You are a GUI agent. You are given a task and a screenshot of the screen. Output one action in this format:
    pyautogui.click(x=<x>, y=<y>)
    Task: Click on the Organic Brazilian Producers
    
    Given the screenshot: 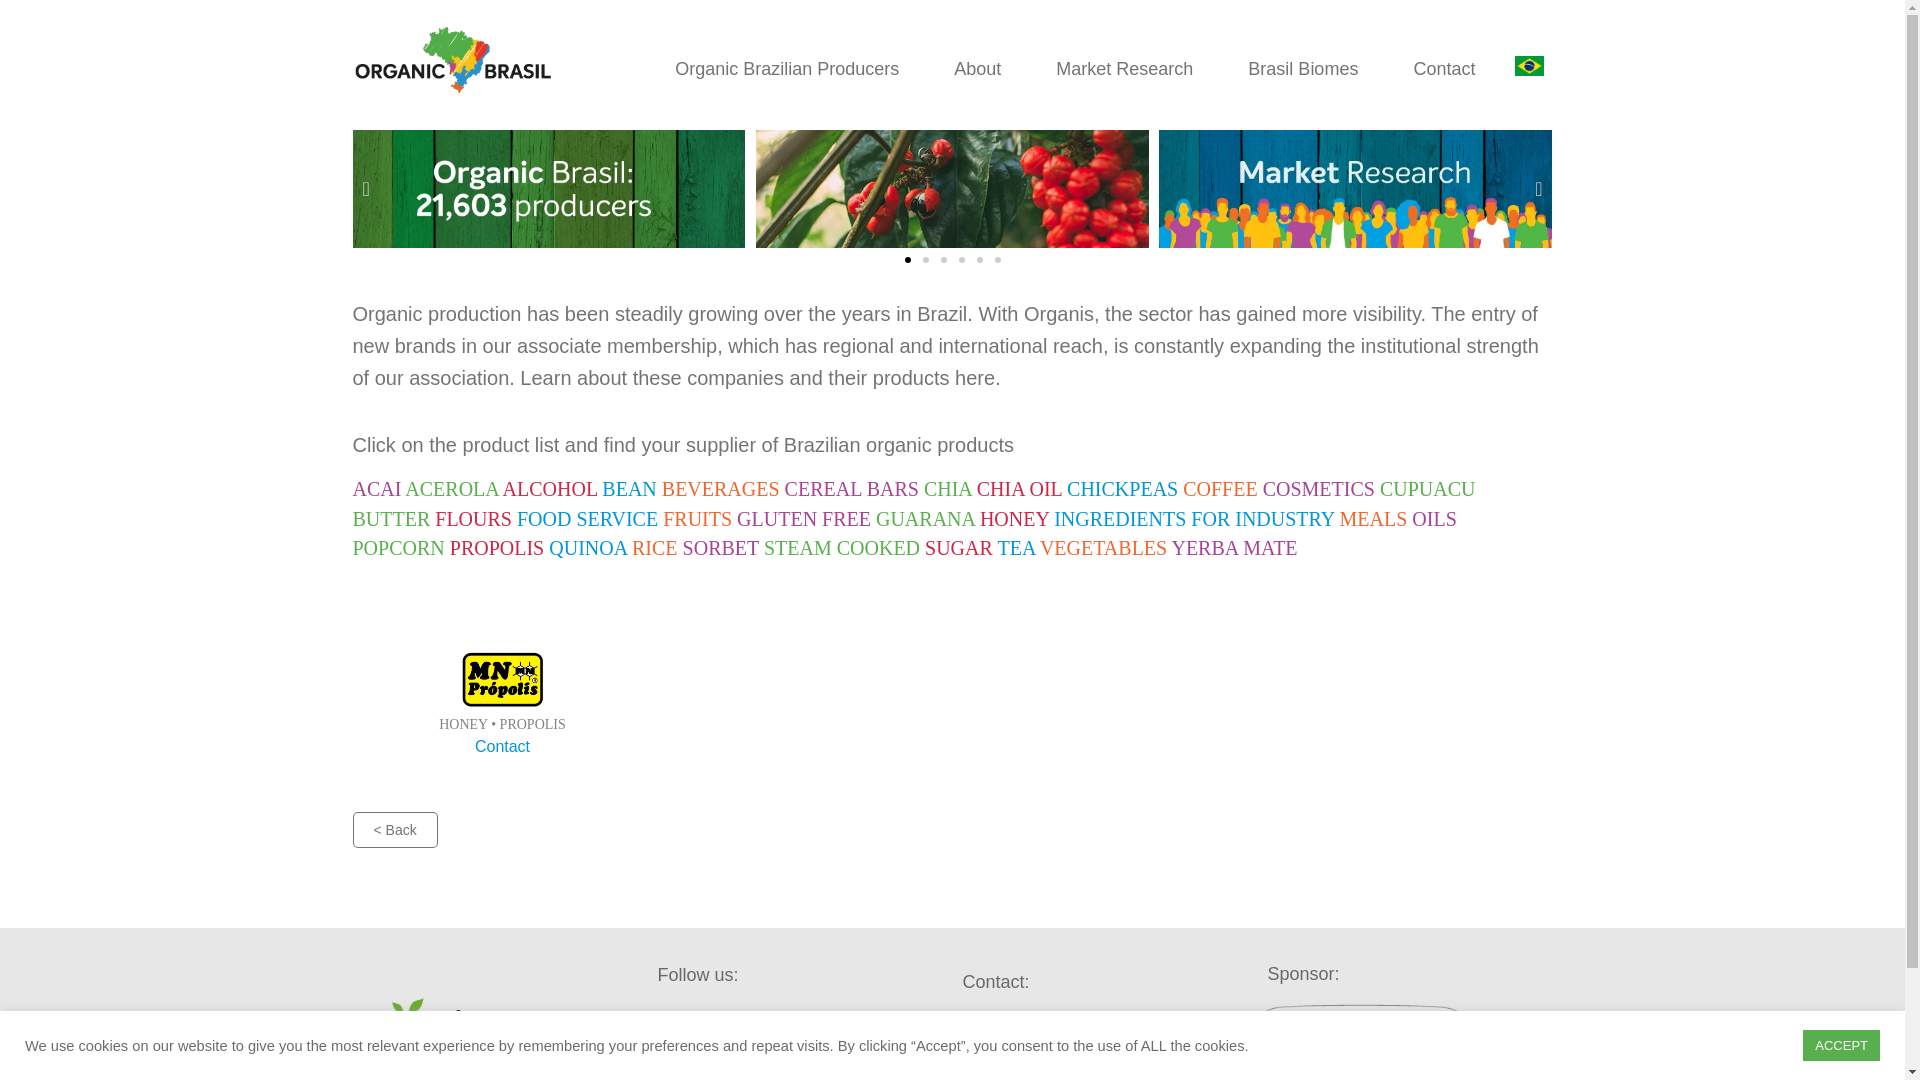 What is the action you would take?
    pyautogui.click(x=786, y=68)
    